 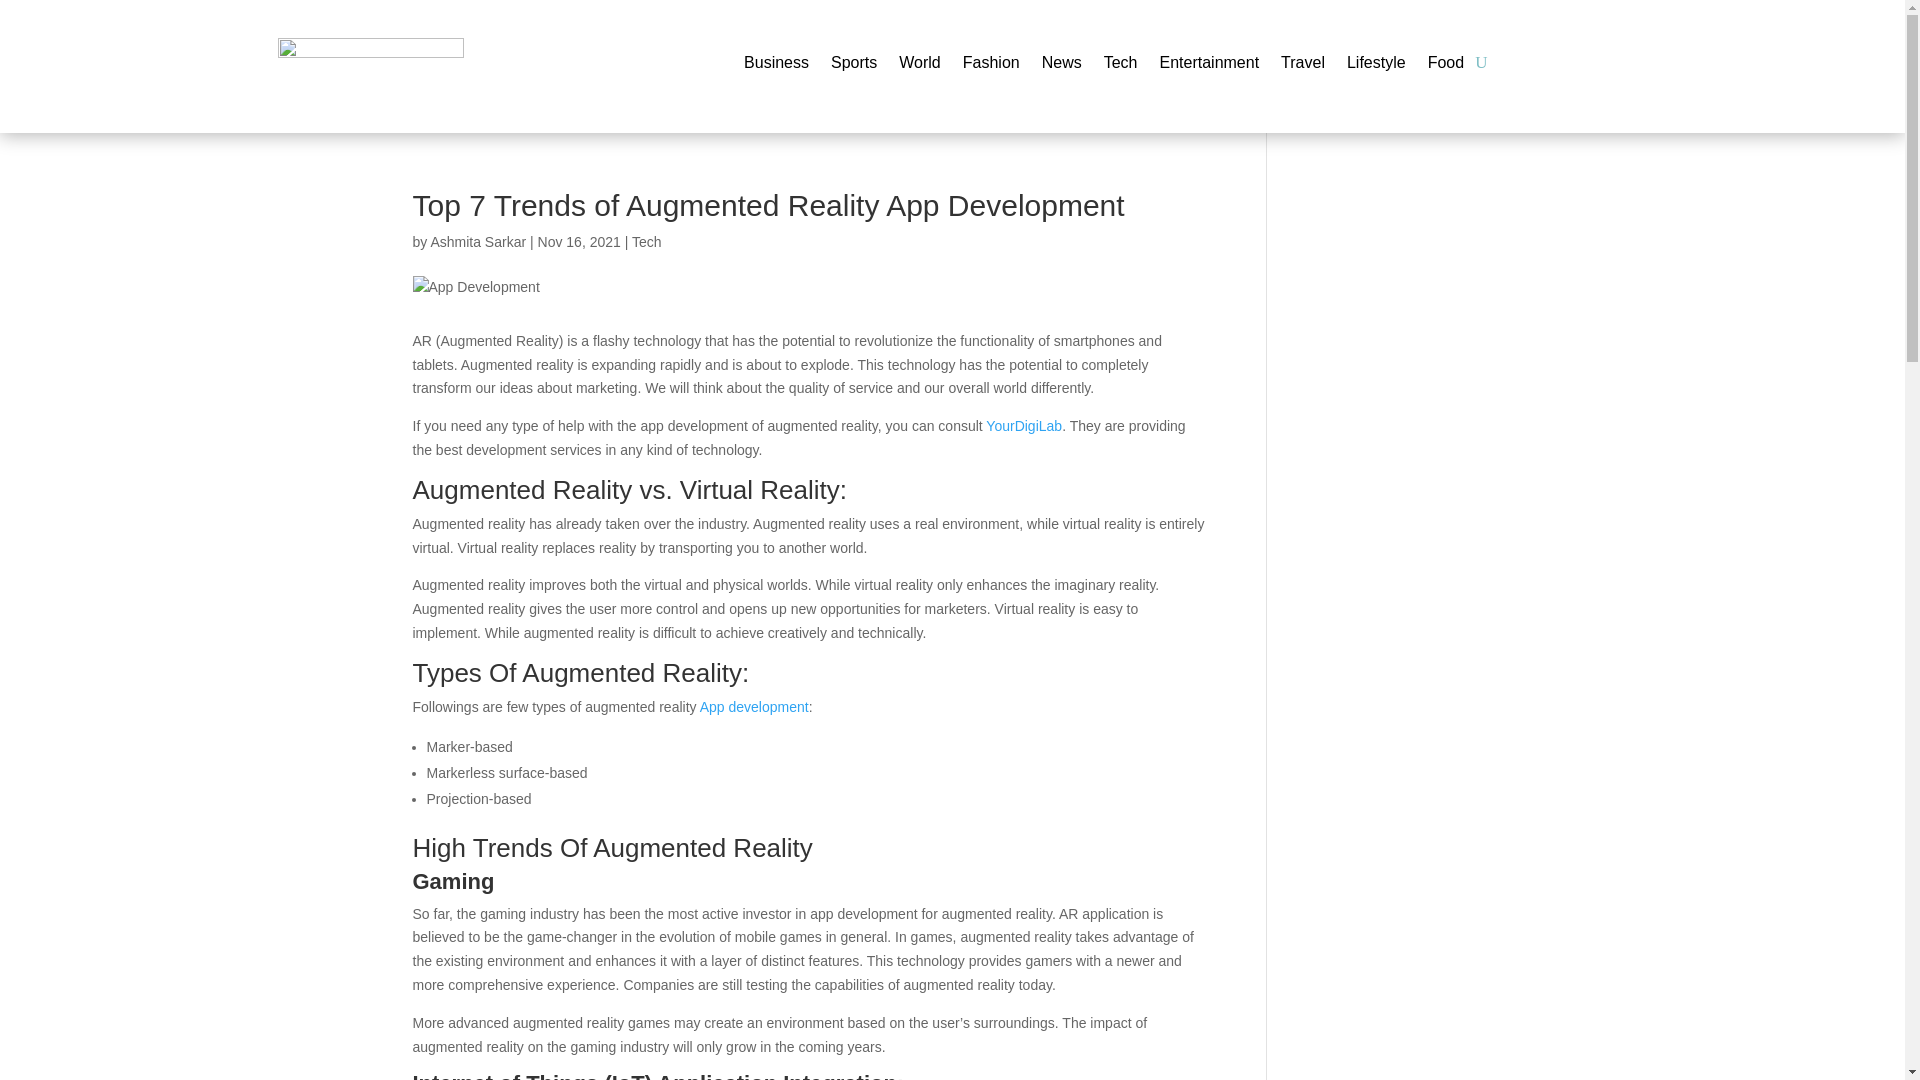 What do you see at coordinates (1062, 66) in the screenshot?
I see `News` at bounding box center [1062, 66].